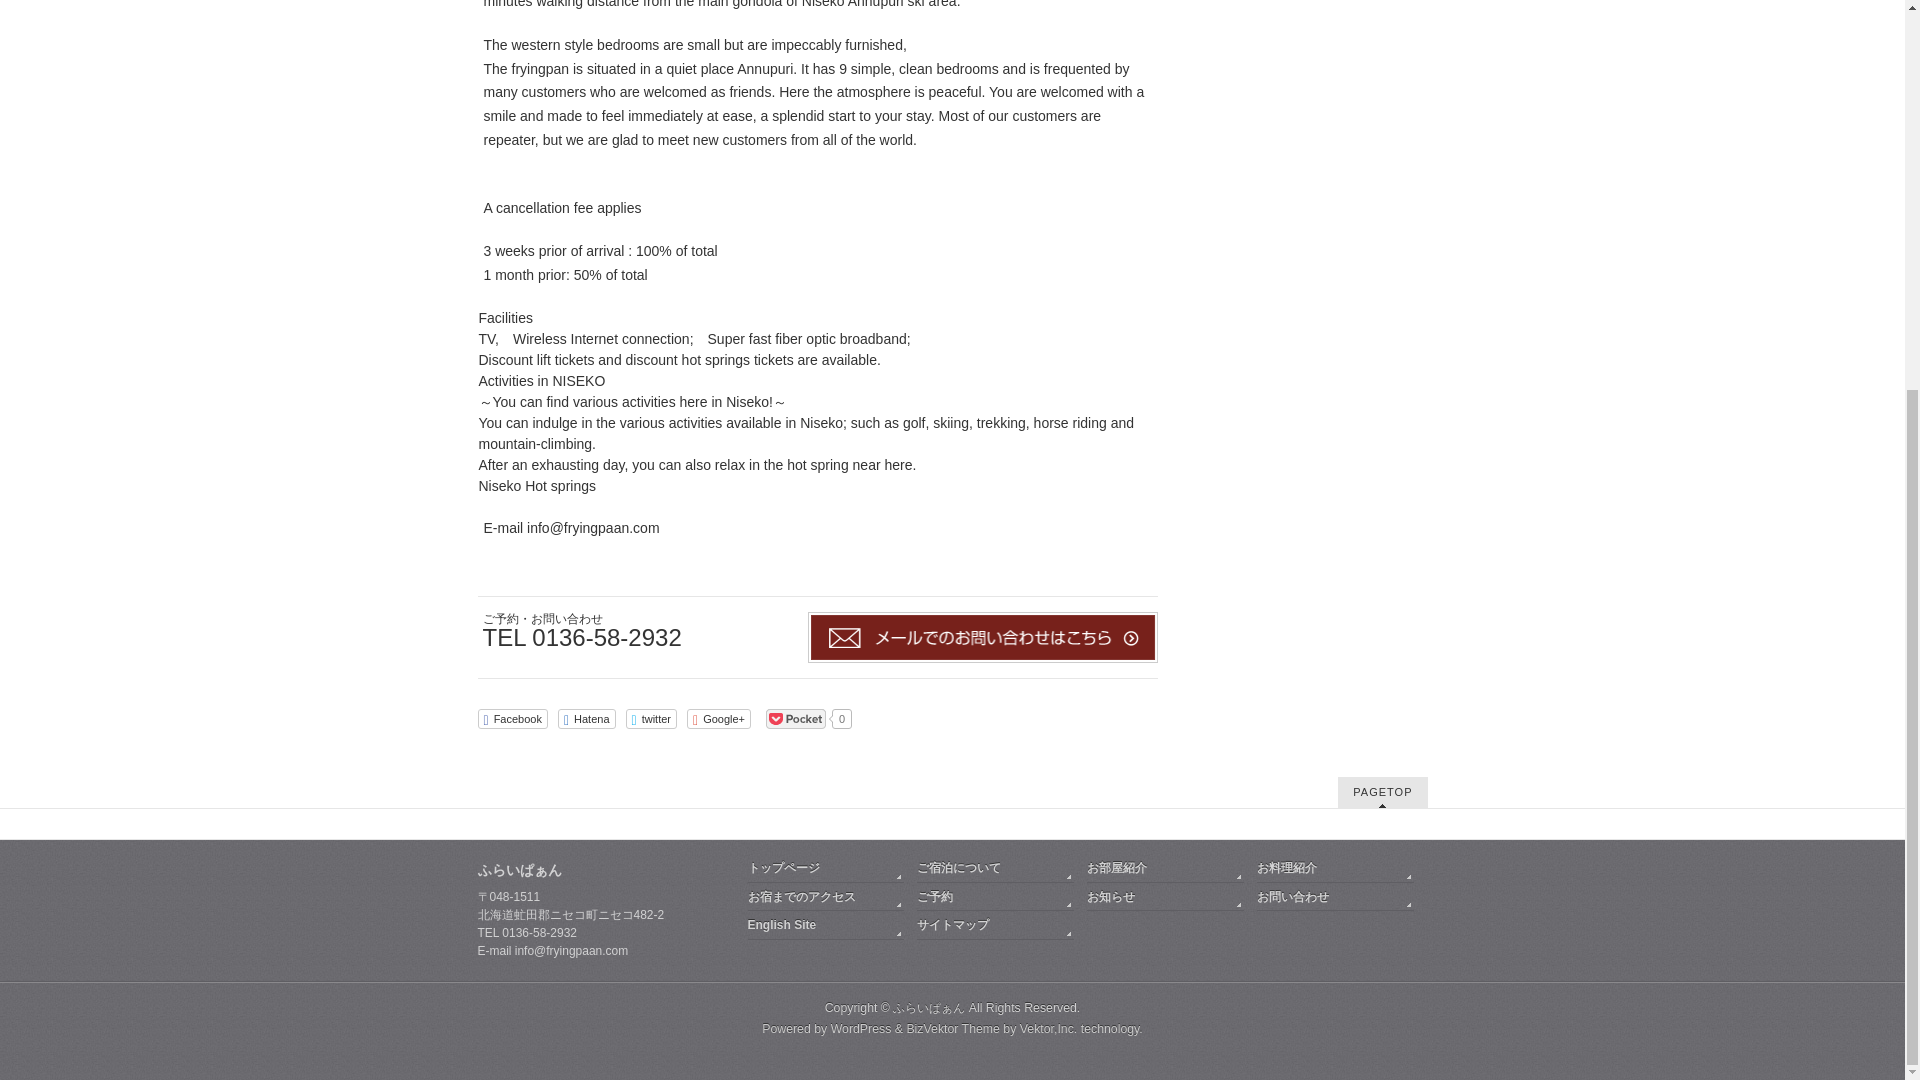 The width and height of the screenshot is (1920, 1080). I want to click on BizVektor Theme, so click(953, 1028).